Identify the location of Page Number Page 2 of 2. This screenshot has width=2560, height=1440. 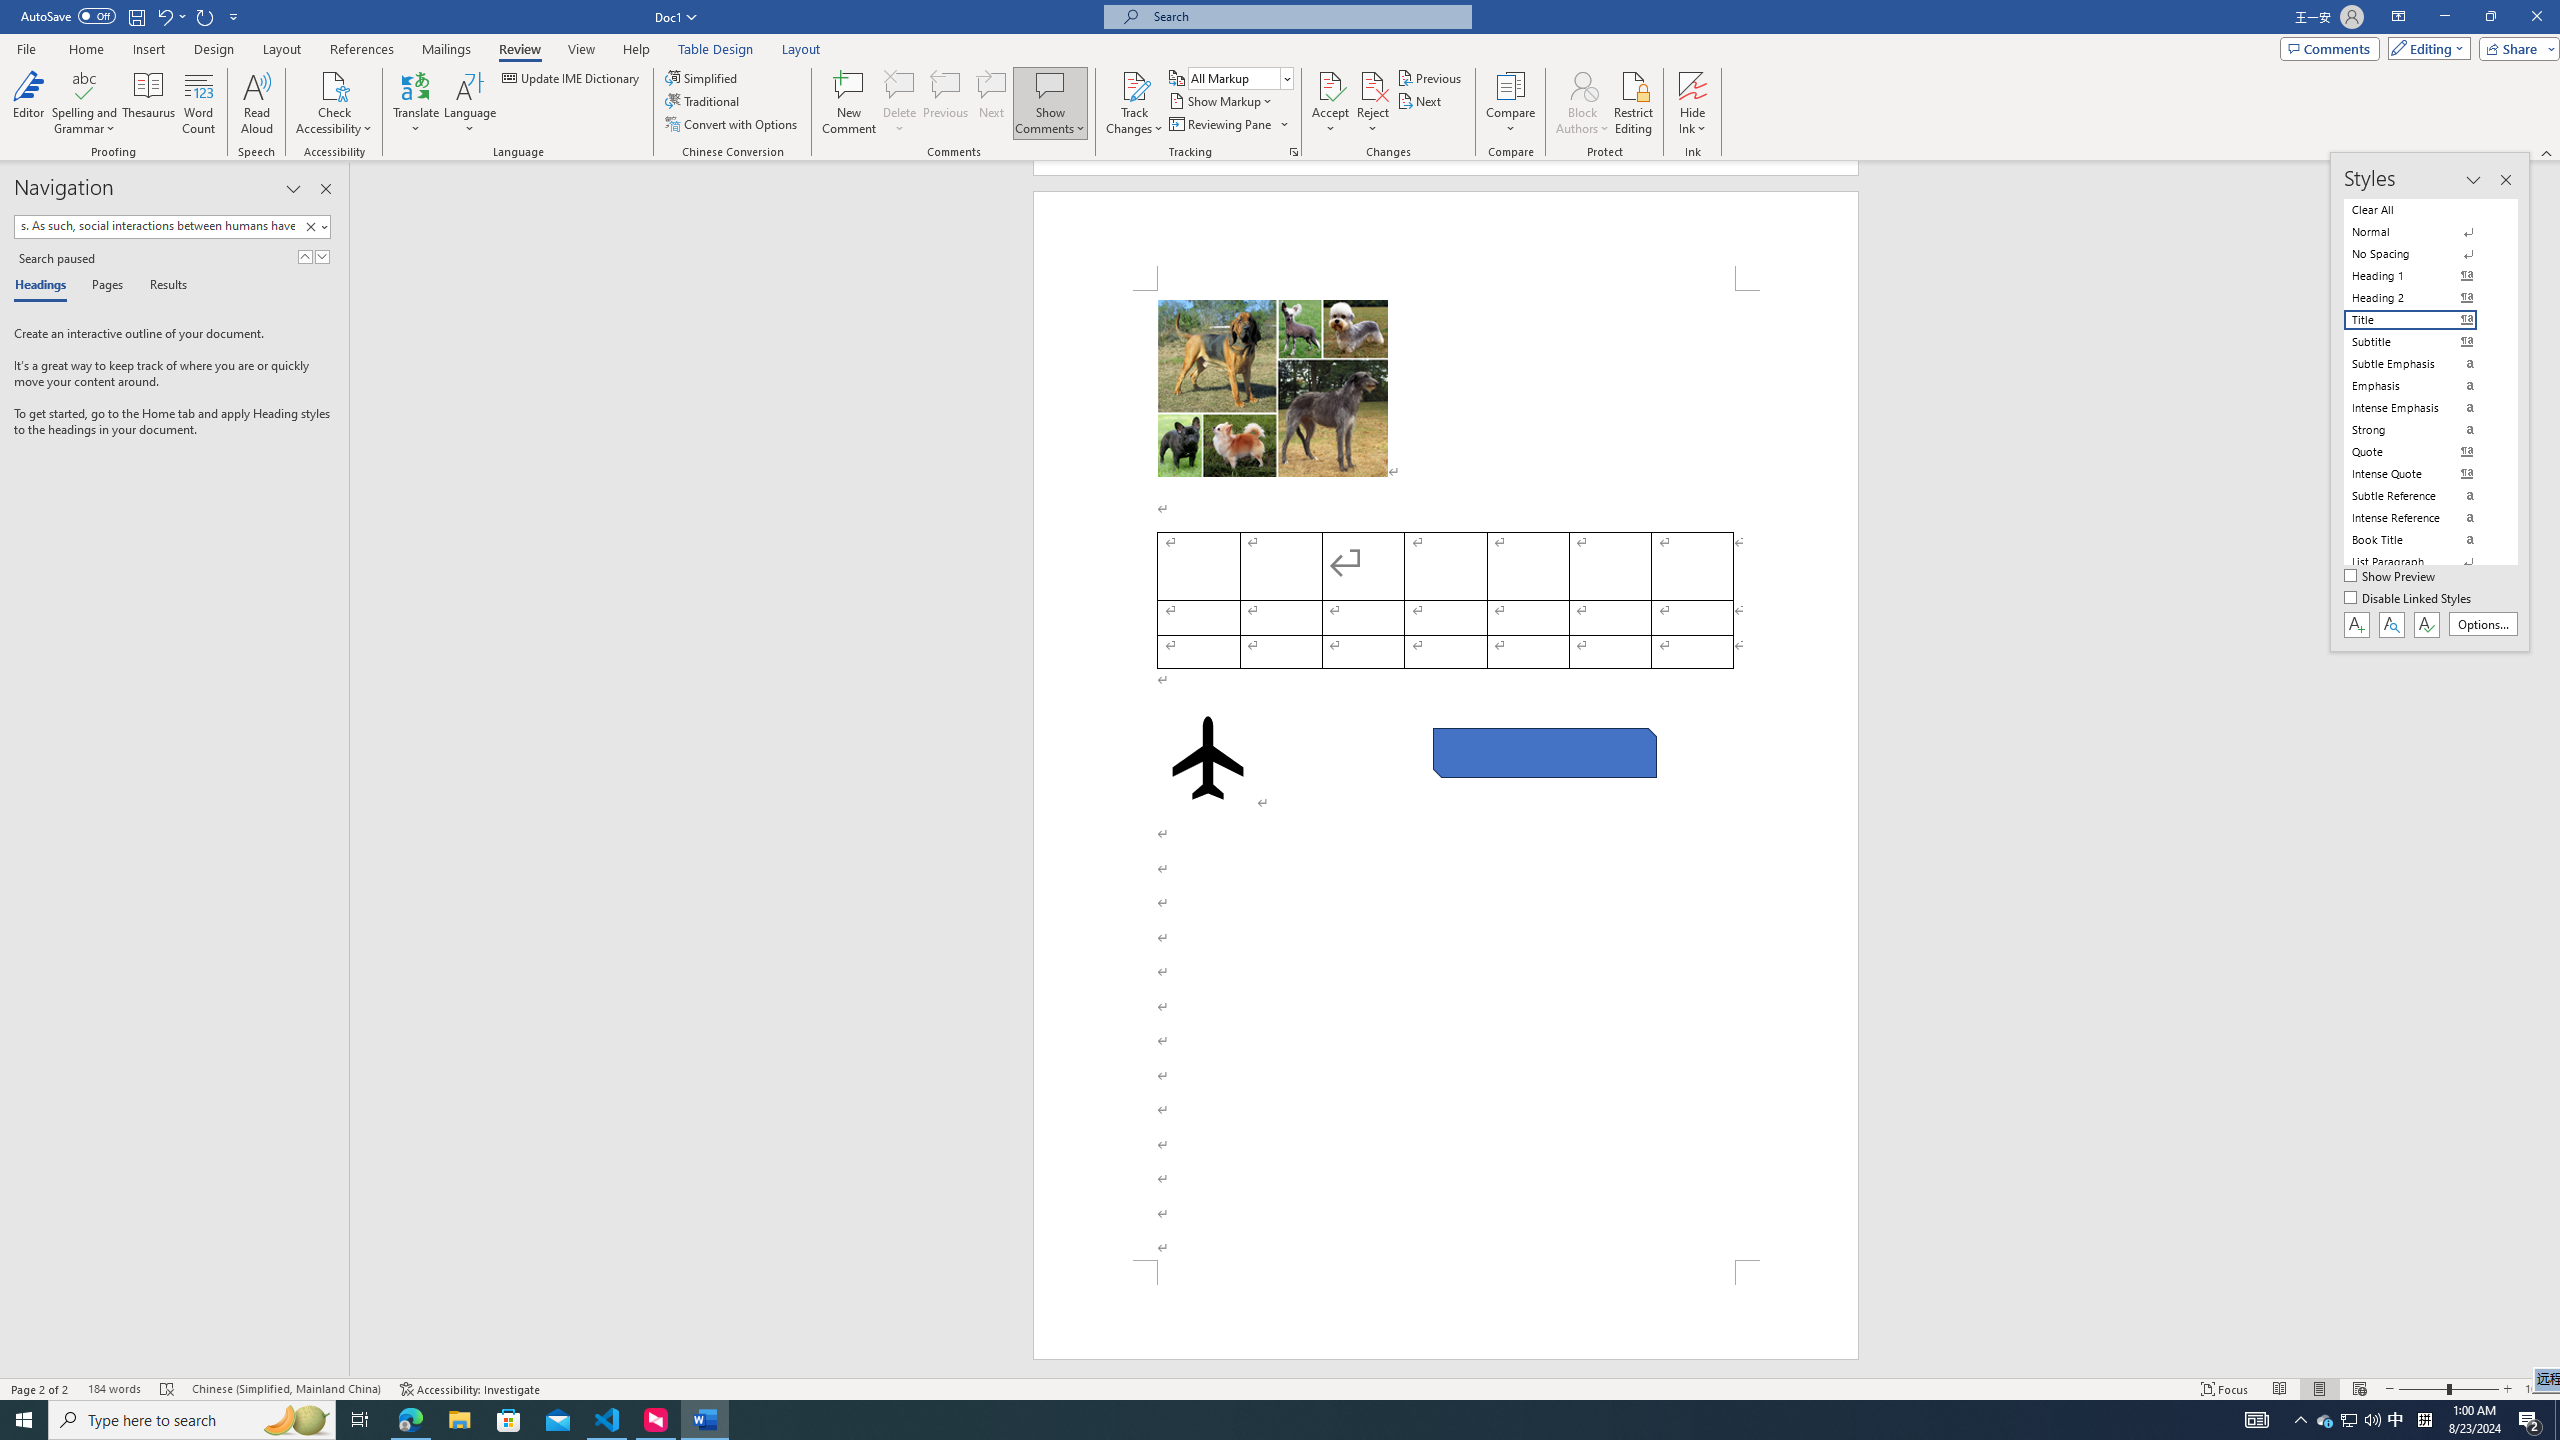
(40, 1389).